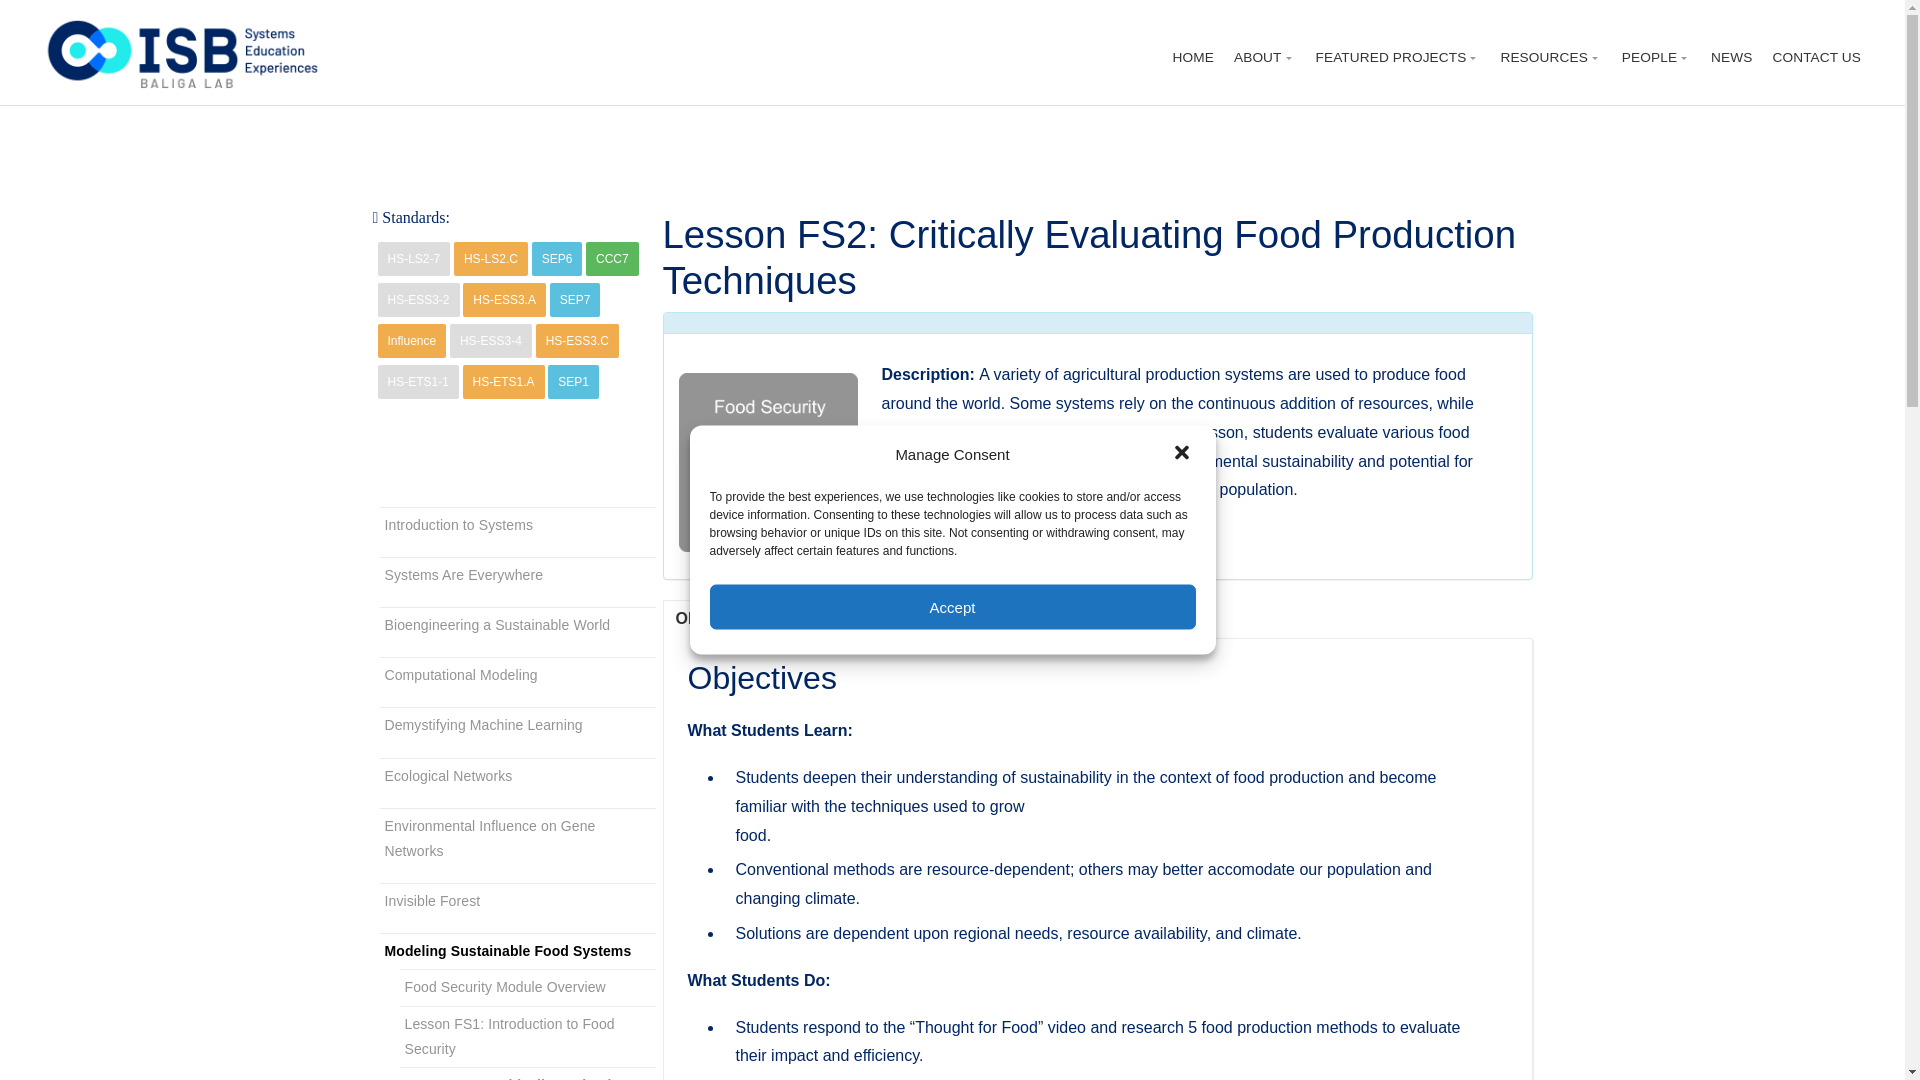 This screenshot has width=1920, height=1080. I want to click on CCC7 Crosscutting Concept 7 - Stability and Change, so click(612, 258).